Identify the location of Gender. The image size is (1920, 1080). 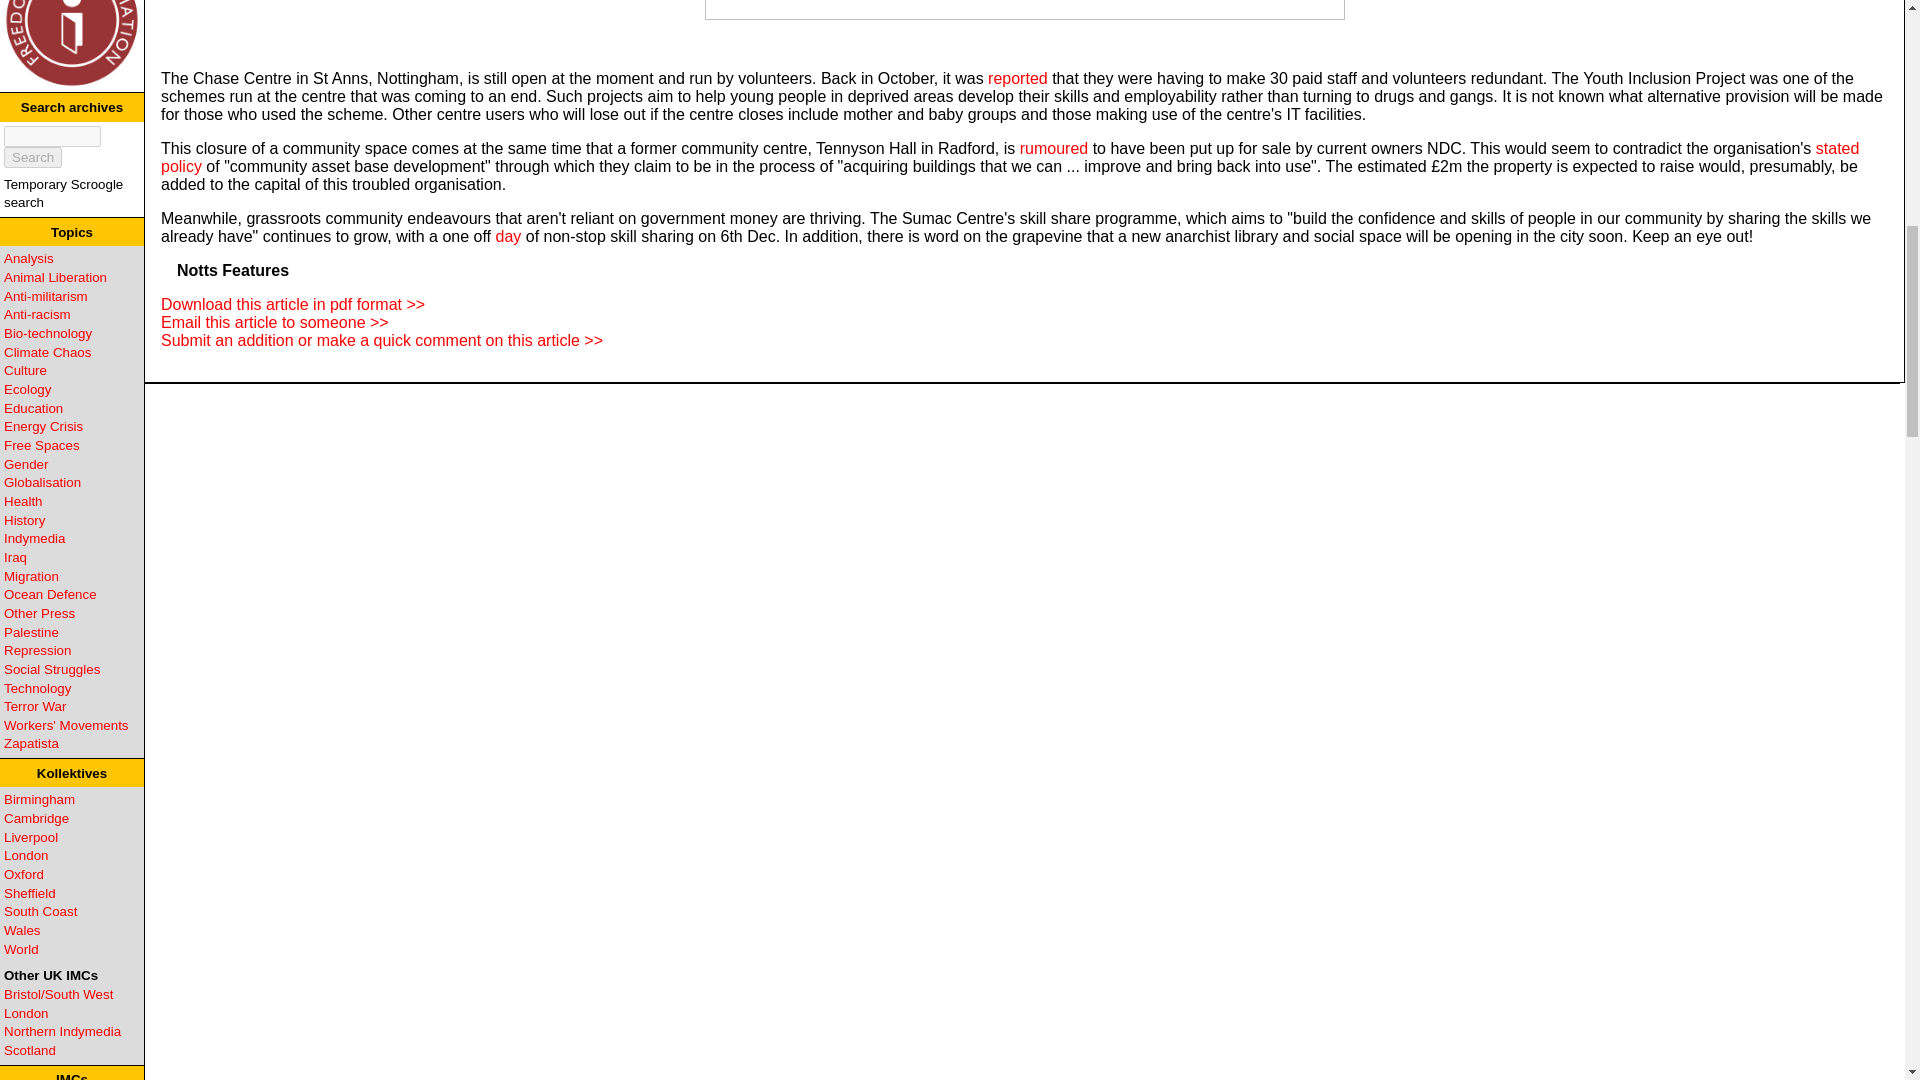
(26, 464).